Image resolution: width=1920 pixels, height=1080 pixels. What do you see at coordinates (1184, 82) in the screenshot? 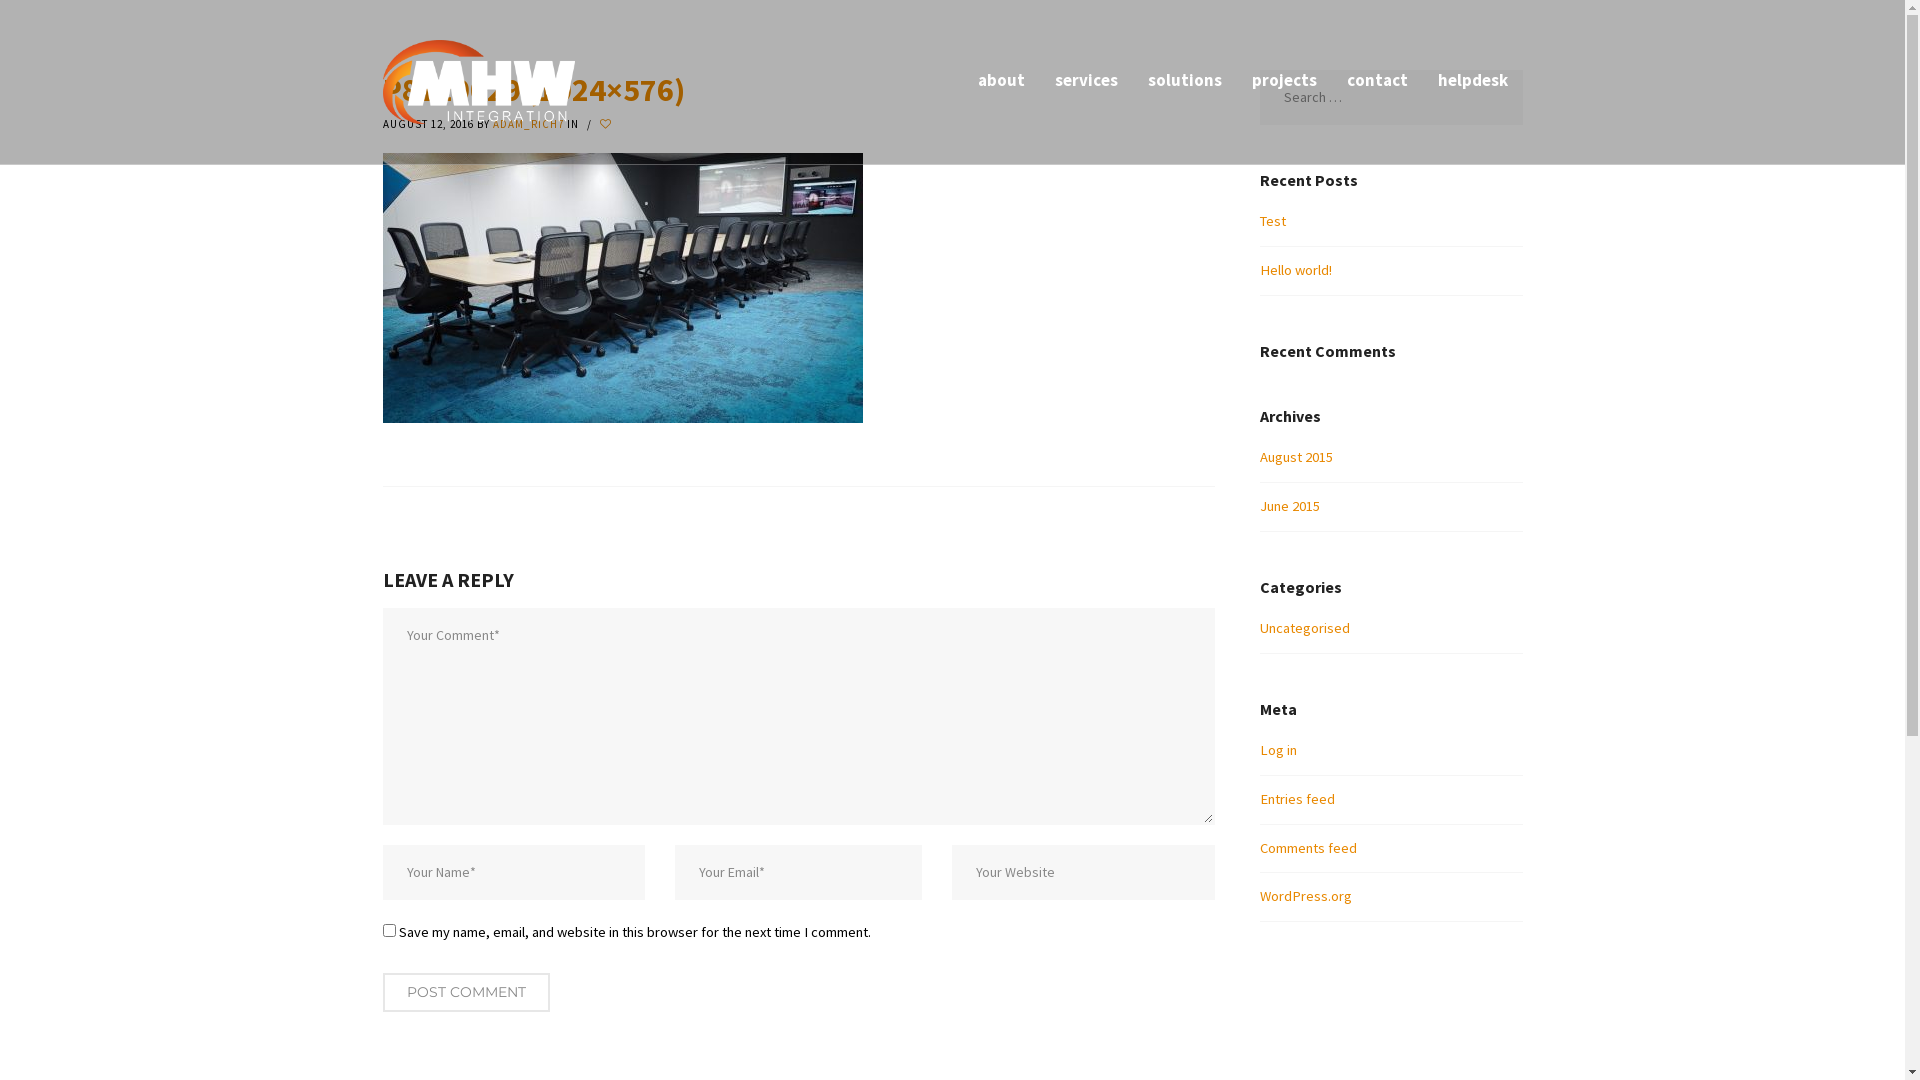
I see `solutions` at bounding box center [1184, 82].